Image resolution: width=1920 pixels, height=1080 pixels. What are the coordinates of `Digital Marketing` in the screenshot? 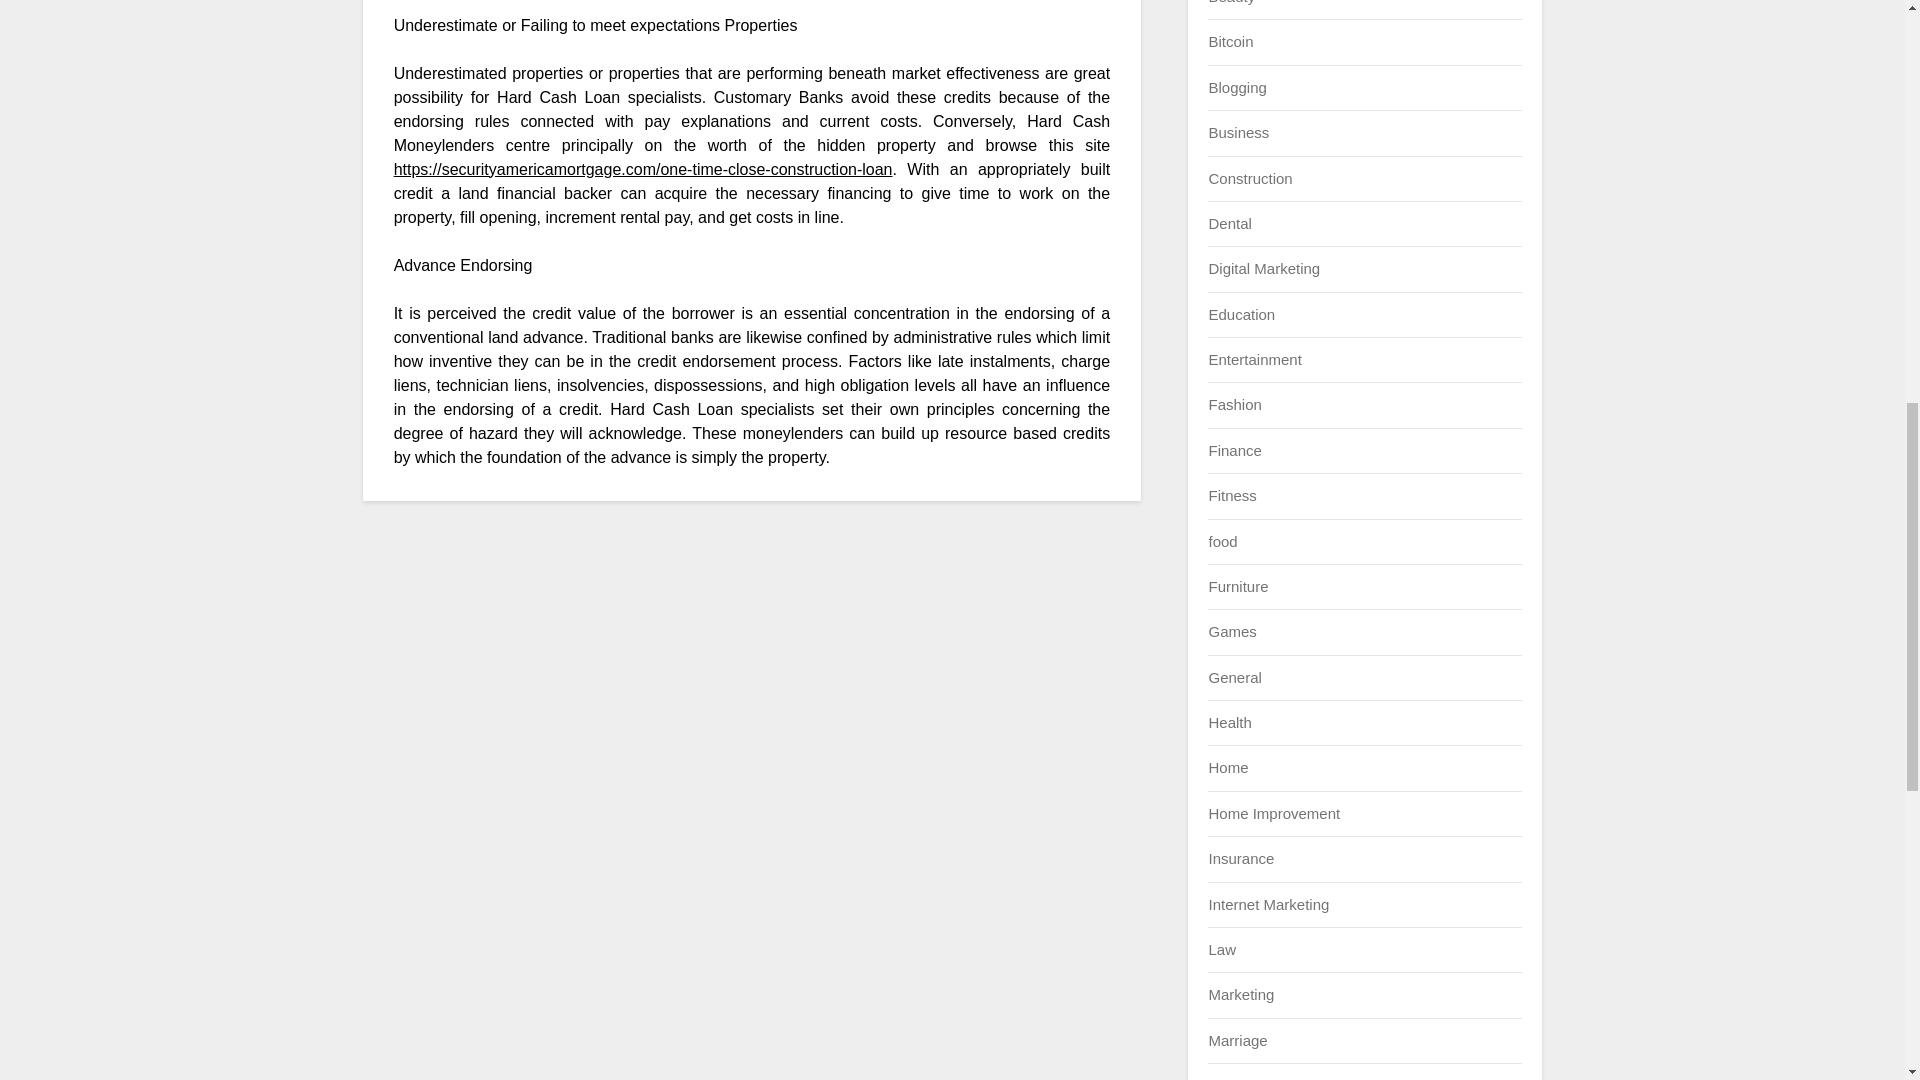 It's located at (1264, 268).